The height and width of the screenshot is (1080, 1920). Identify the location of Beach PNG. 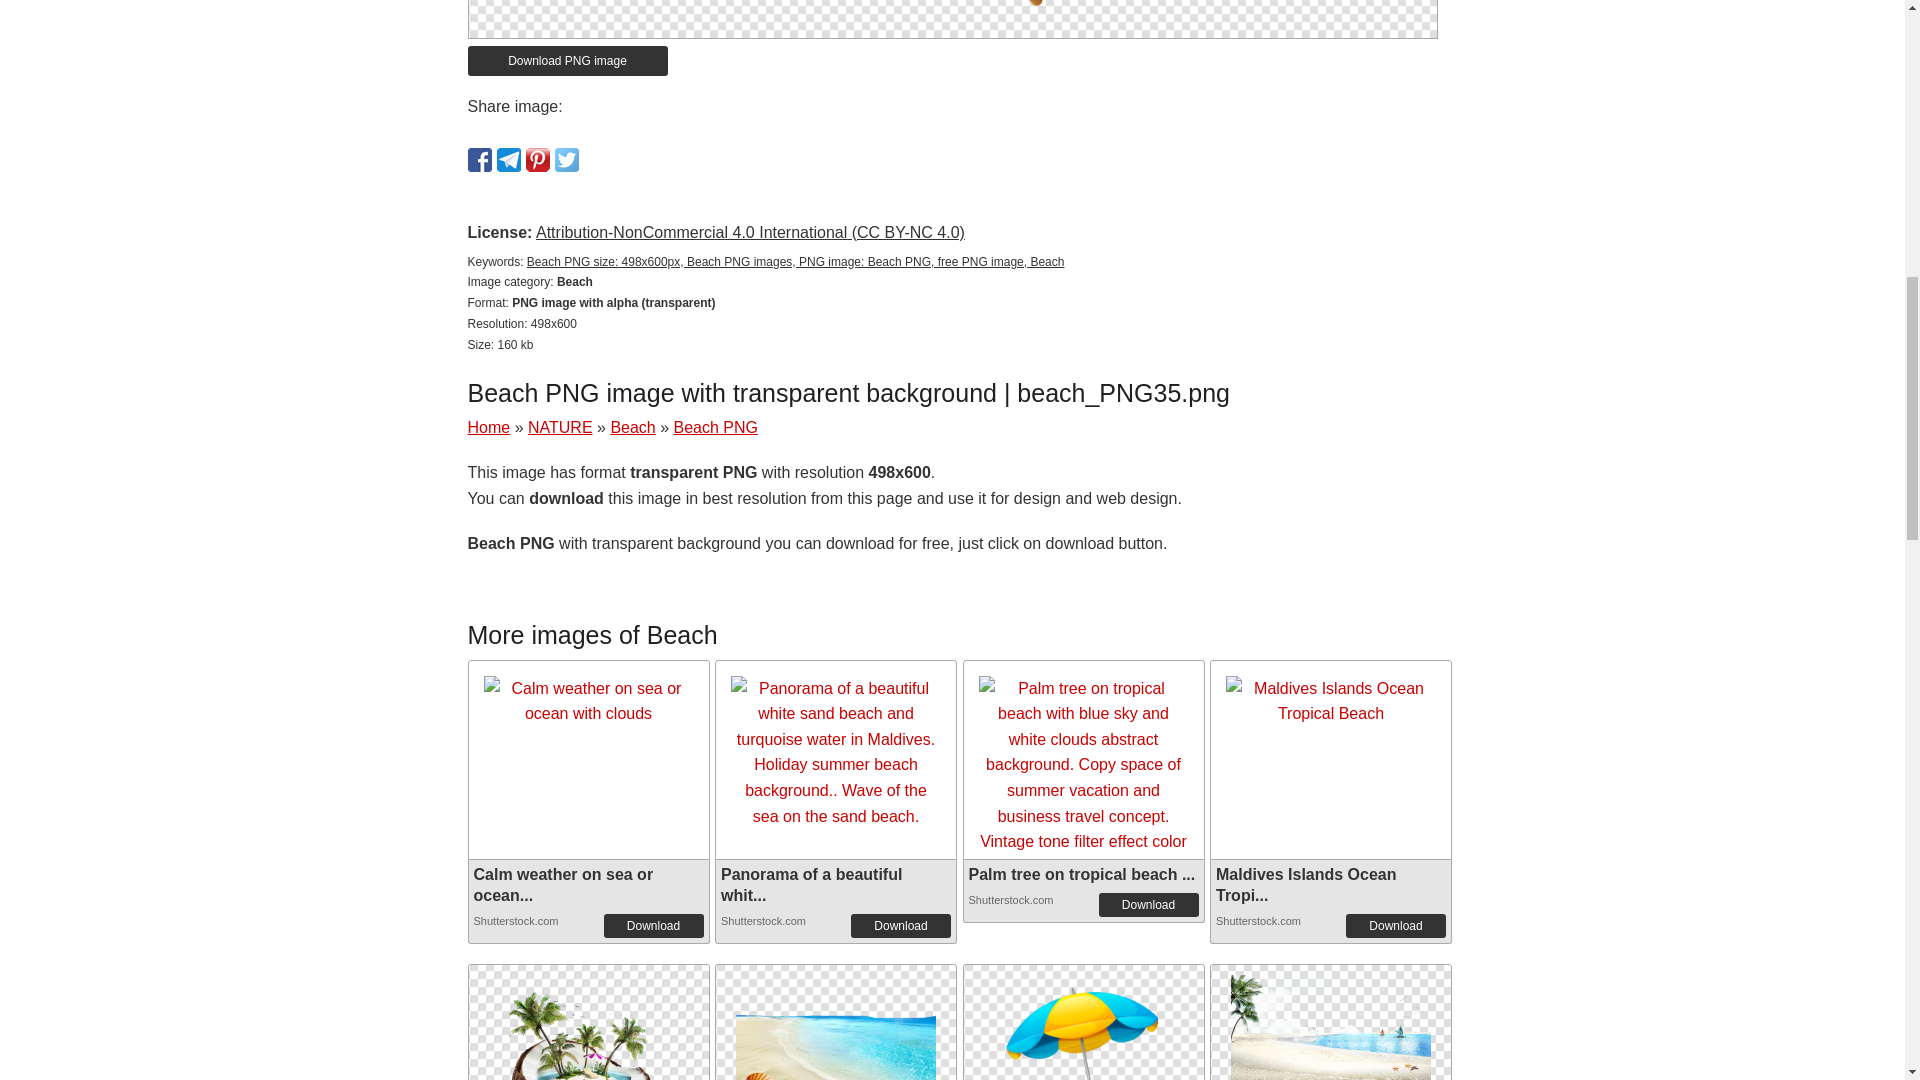
(952, 4).